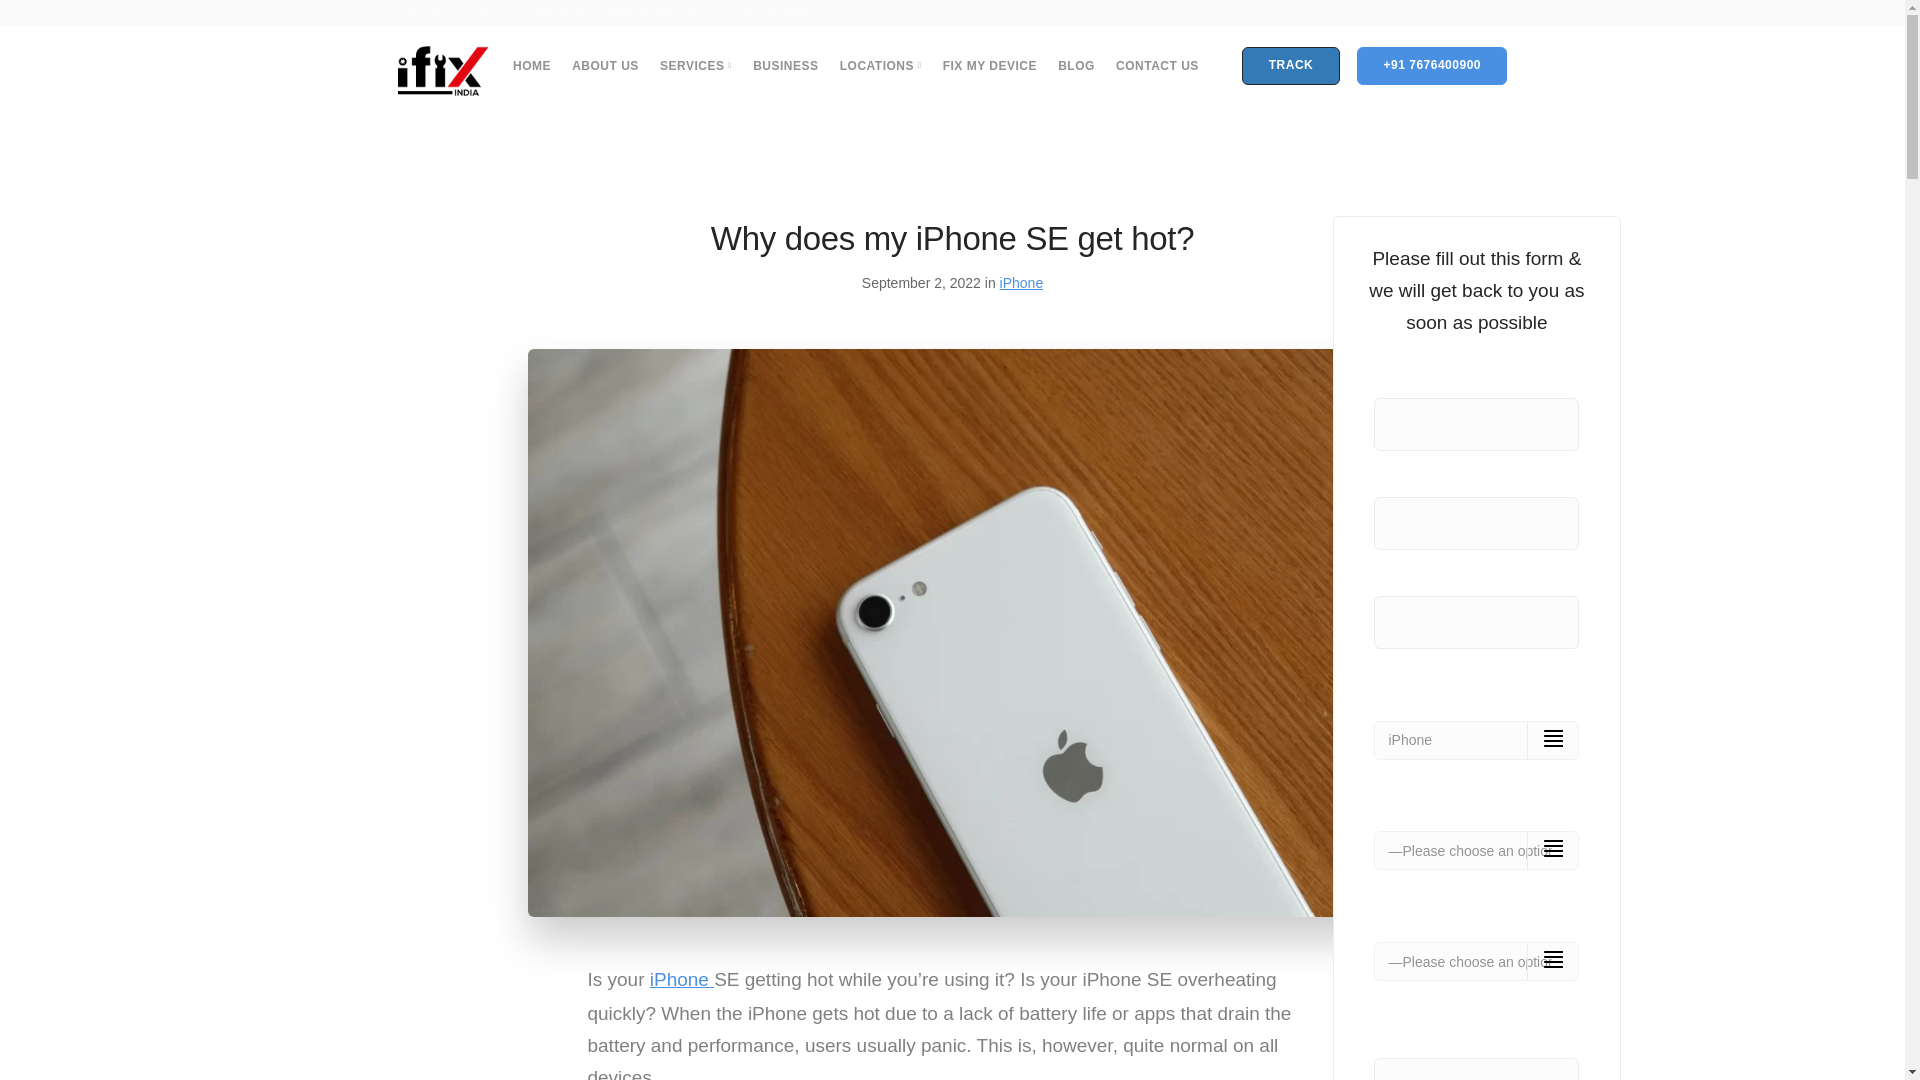  I want to click on HOME, so click(532, 65).